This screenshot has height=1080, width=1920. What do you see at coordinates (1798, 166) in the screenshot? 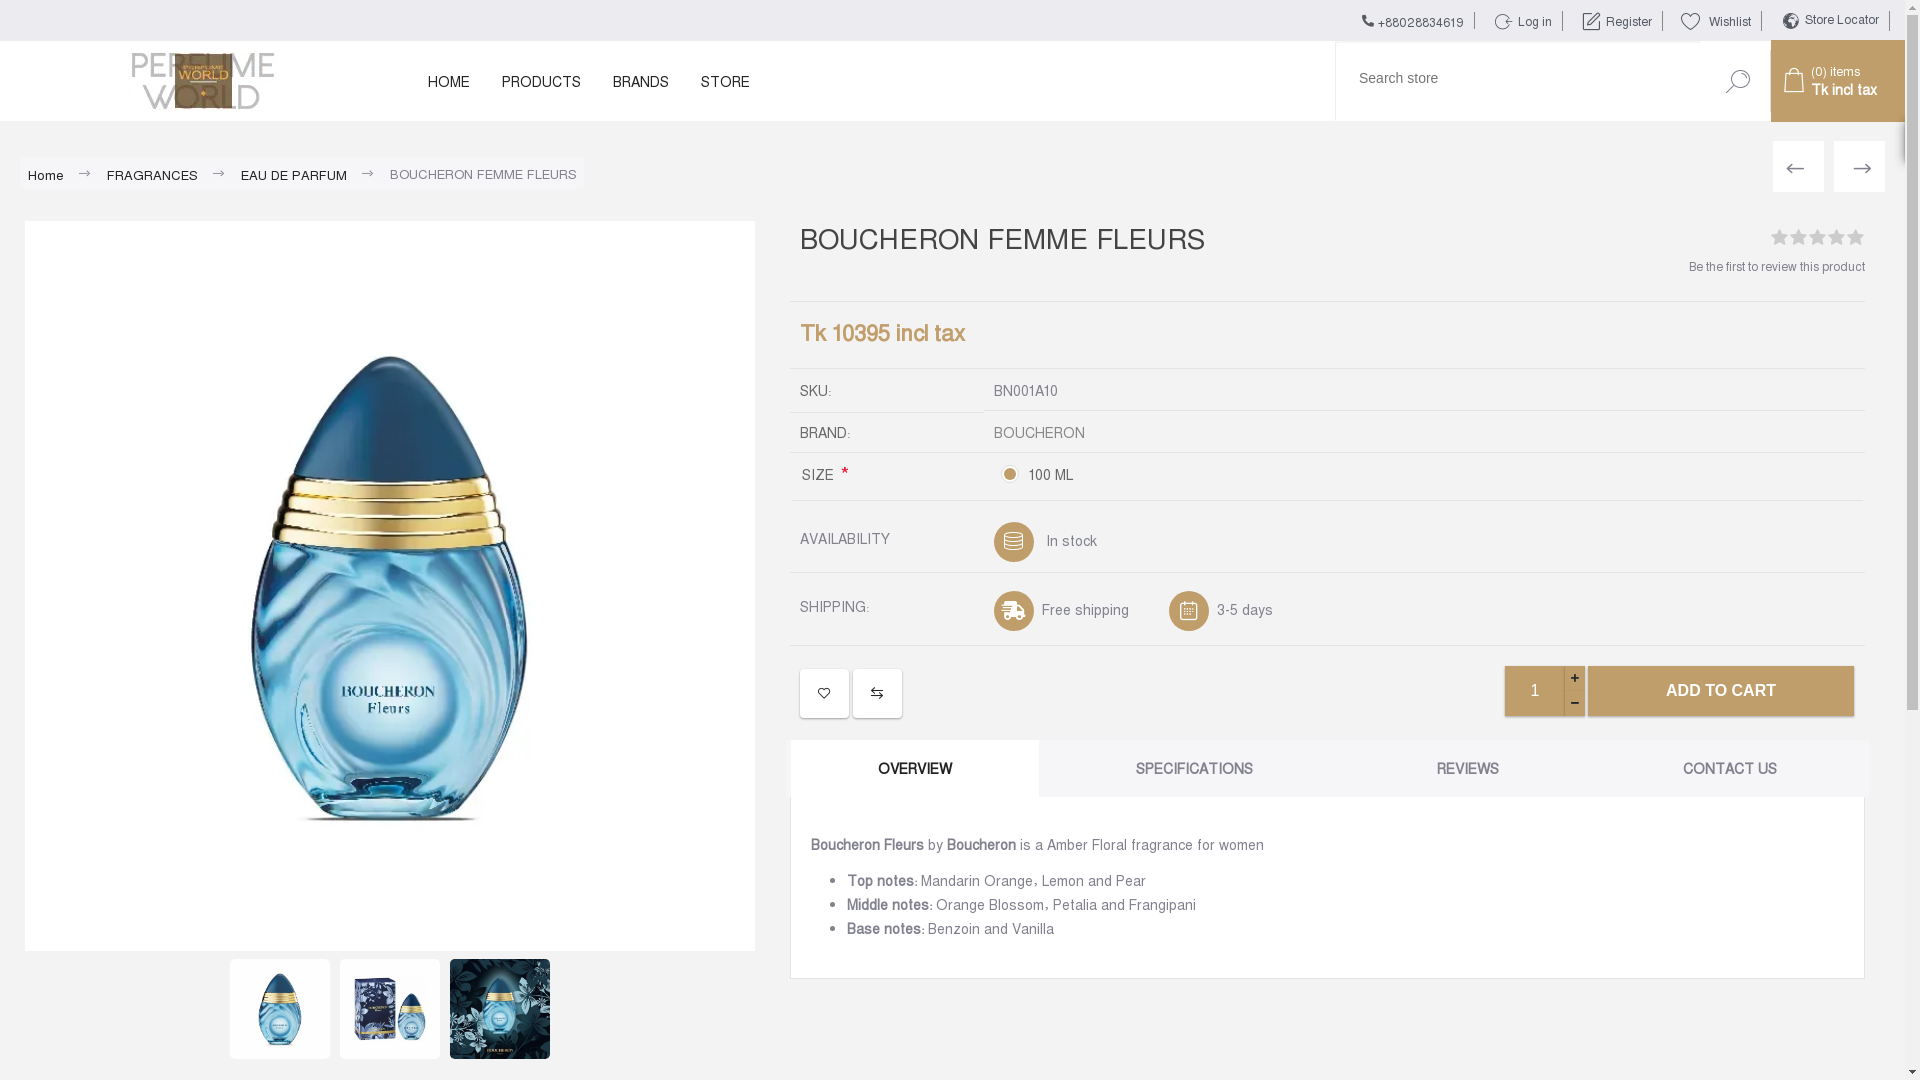
I see `BOUCHERON JAIPUR BOUQUET` at bounding box center [1798, 166].